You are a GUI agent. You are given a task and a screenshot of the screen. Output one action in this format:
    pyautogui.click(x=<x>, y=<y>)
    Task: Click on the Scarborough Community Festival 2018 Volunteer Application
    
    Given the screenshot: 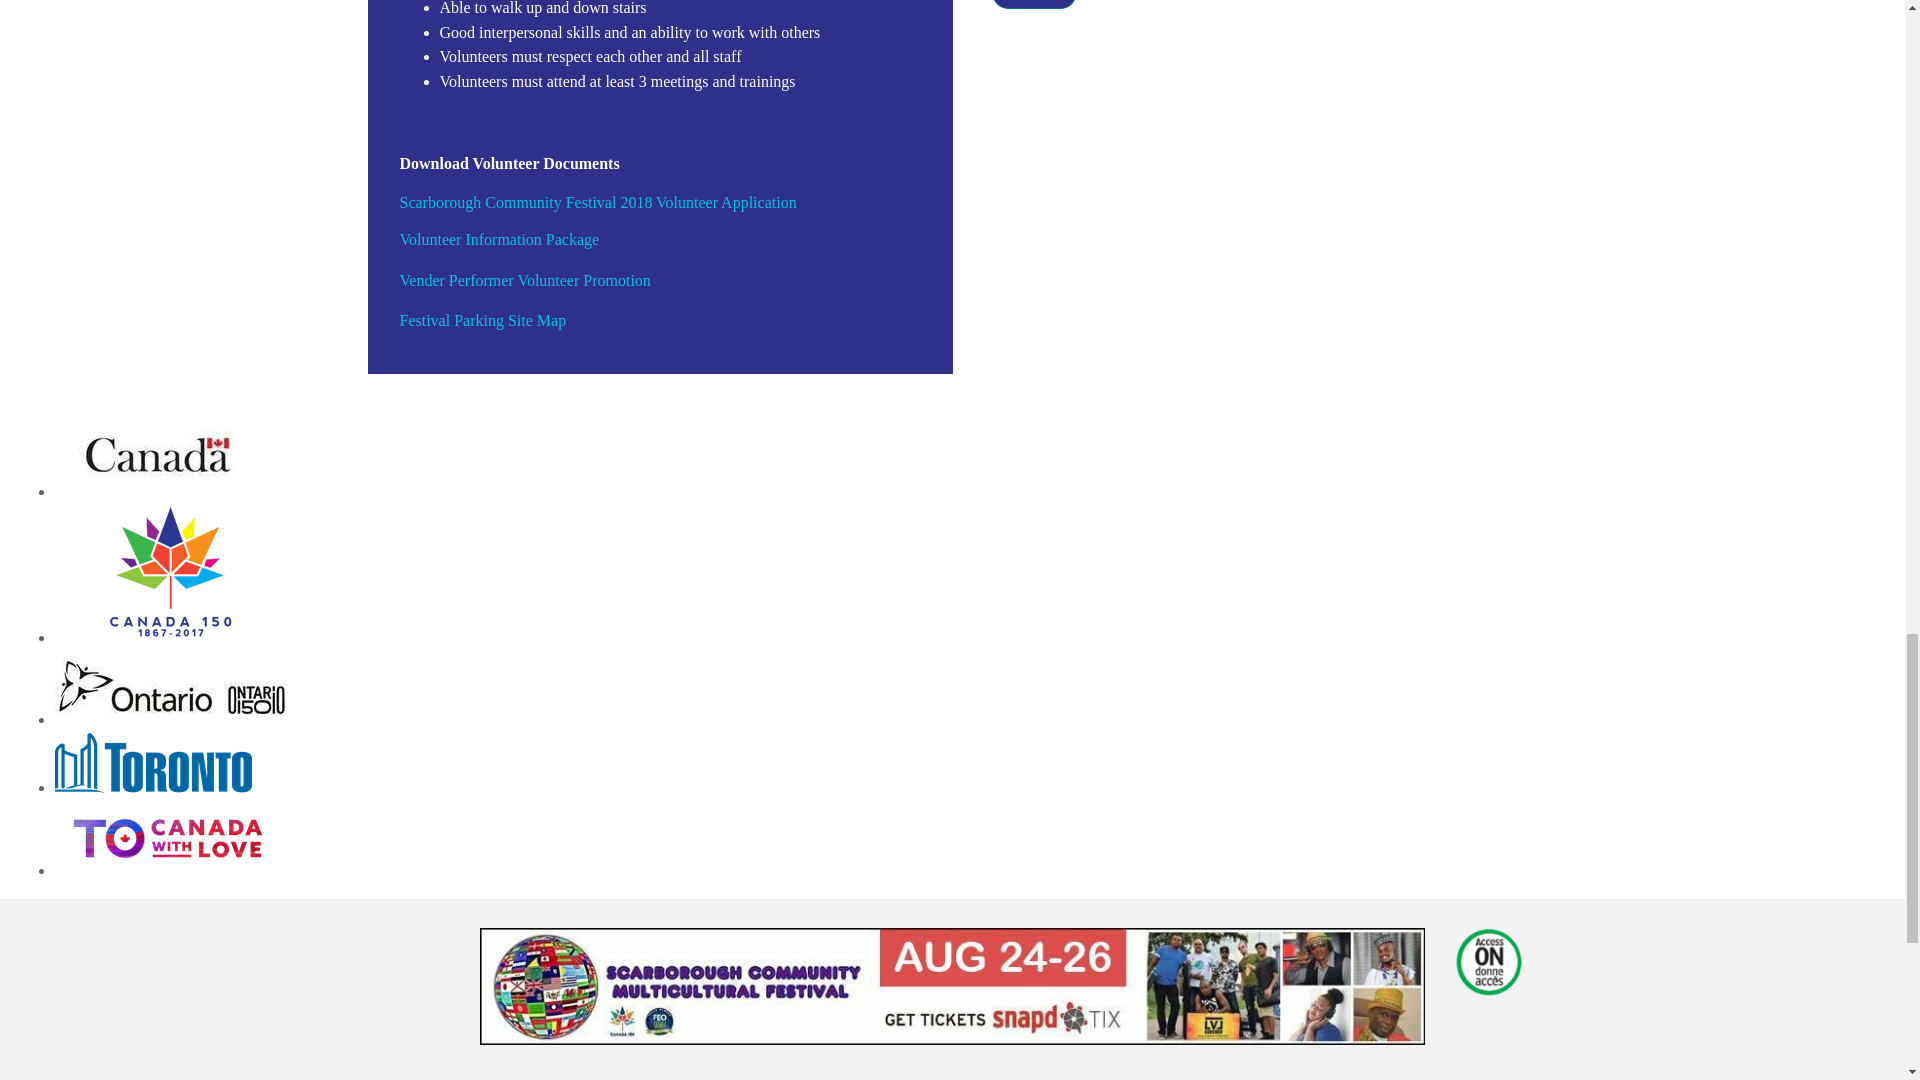 What is the action you would take?
    pyautogui.click(x=598, y=202)
    